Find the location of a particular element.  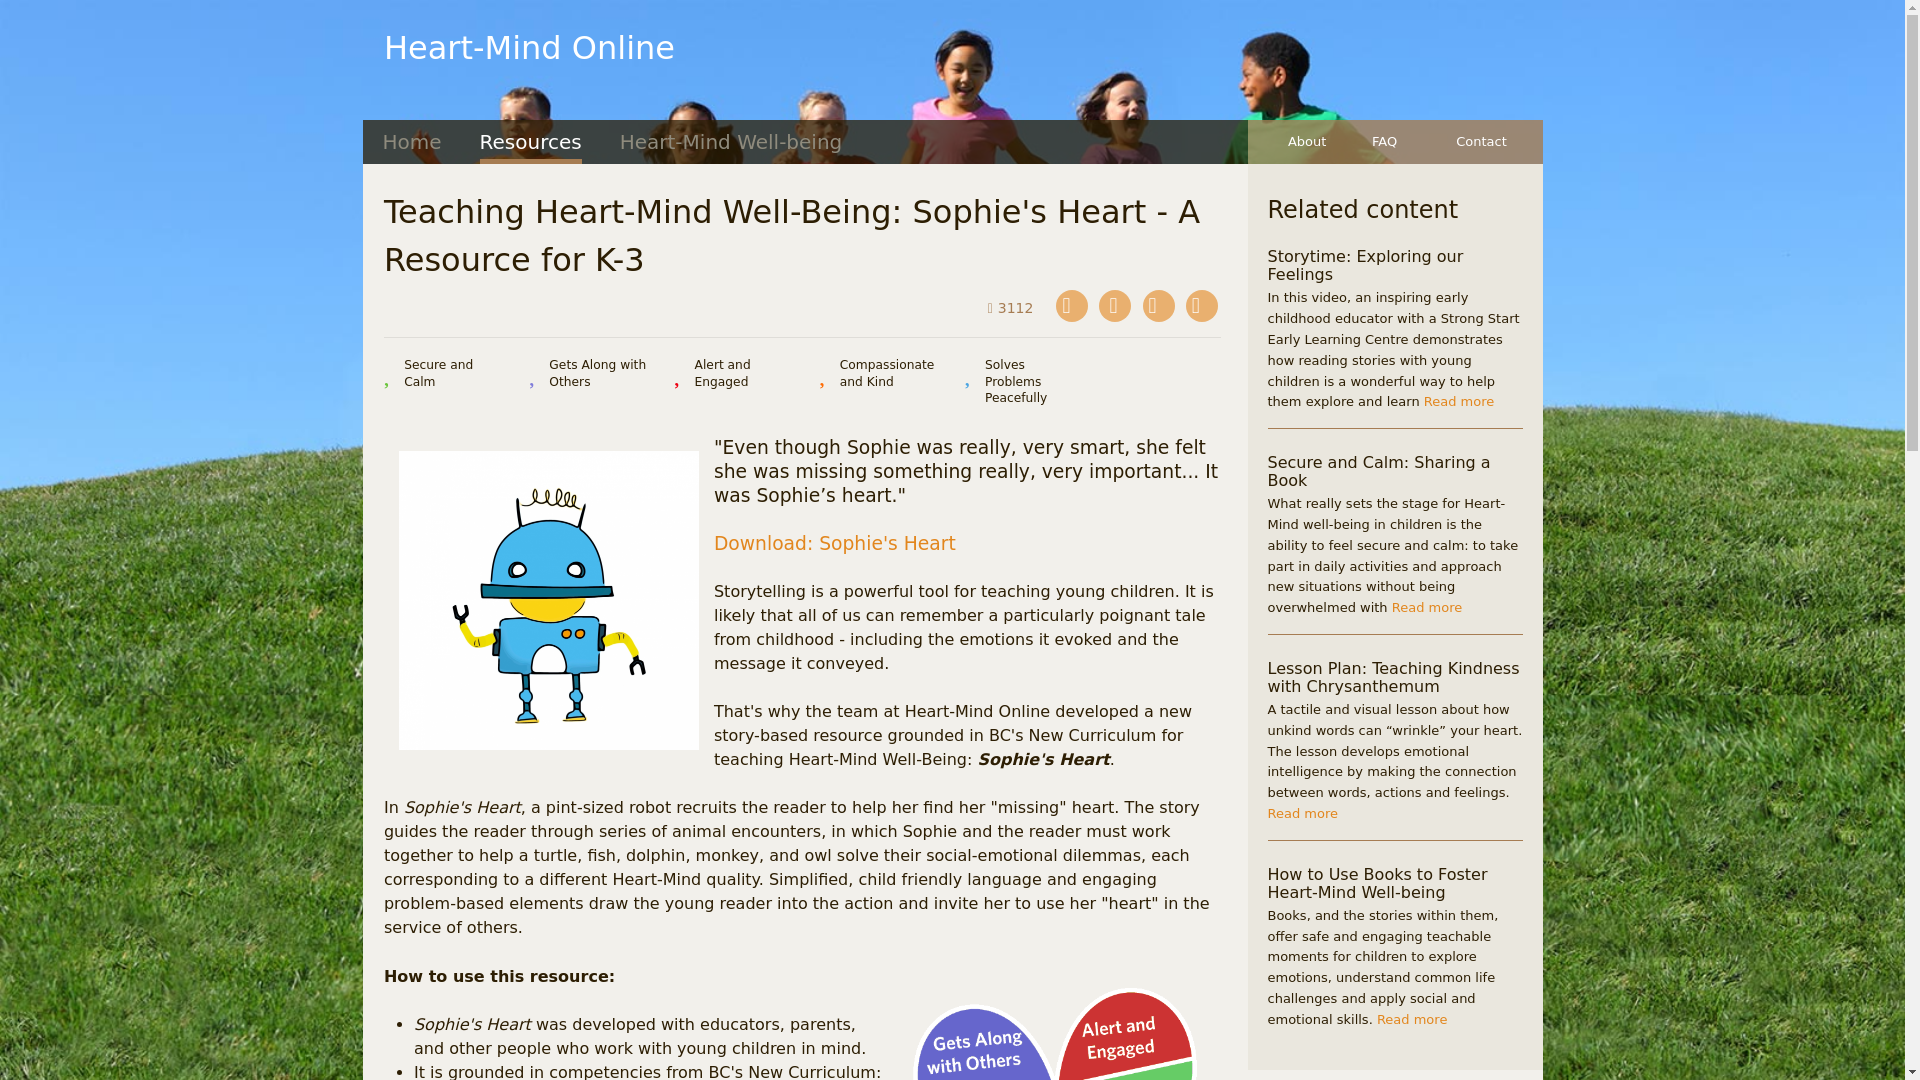

Resources is located at coordinates (530, 142).